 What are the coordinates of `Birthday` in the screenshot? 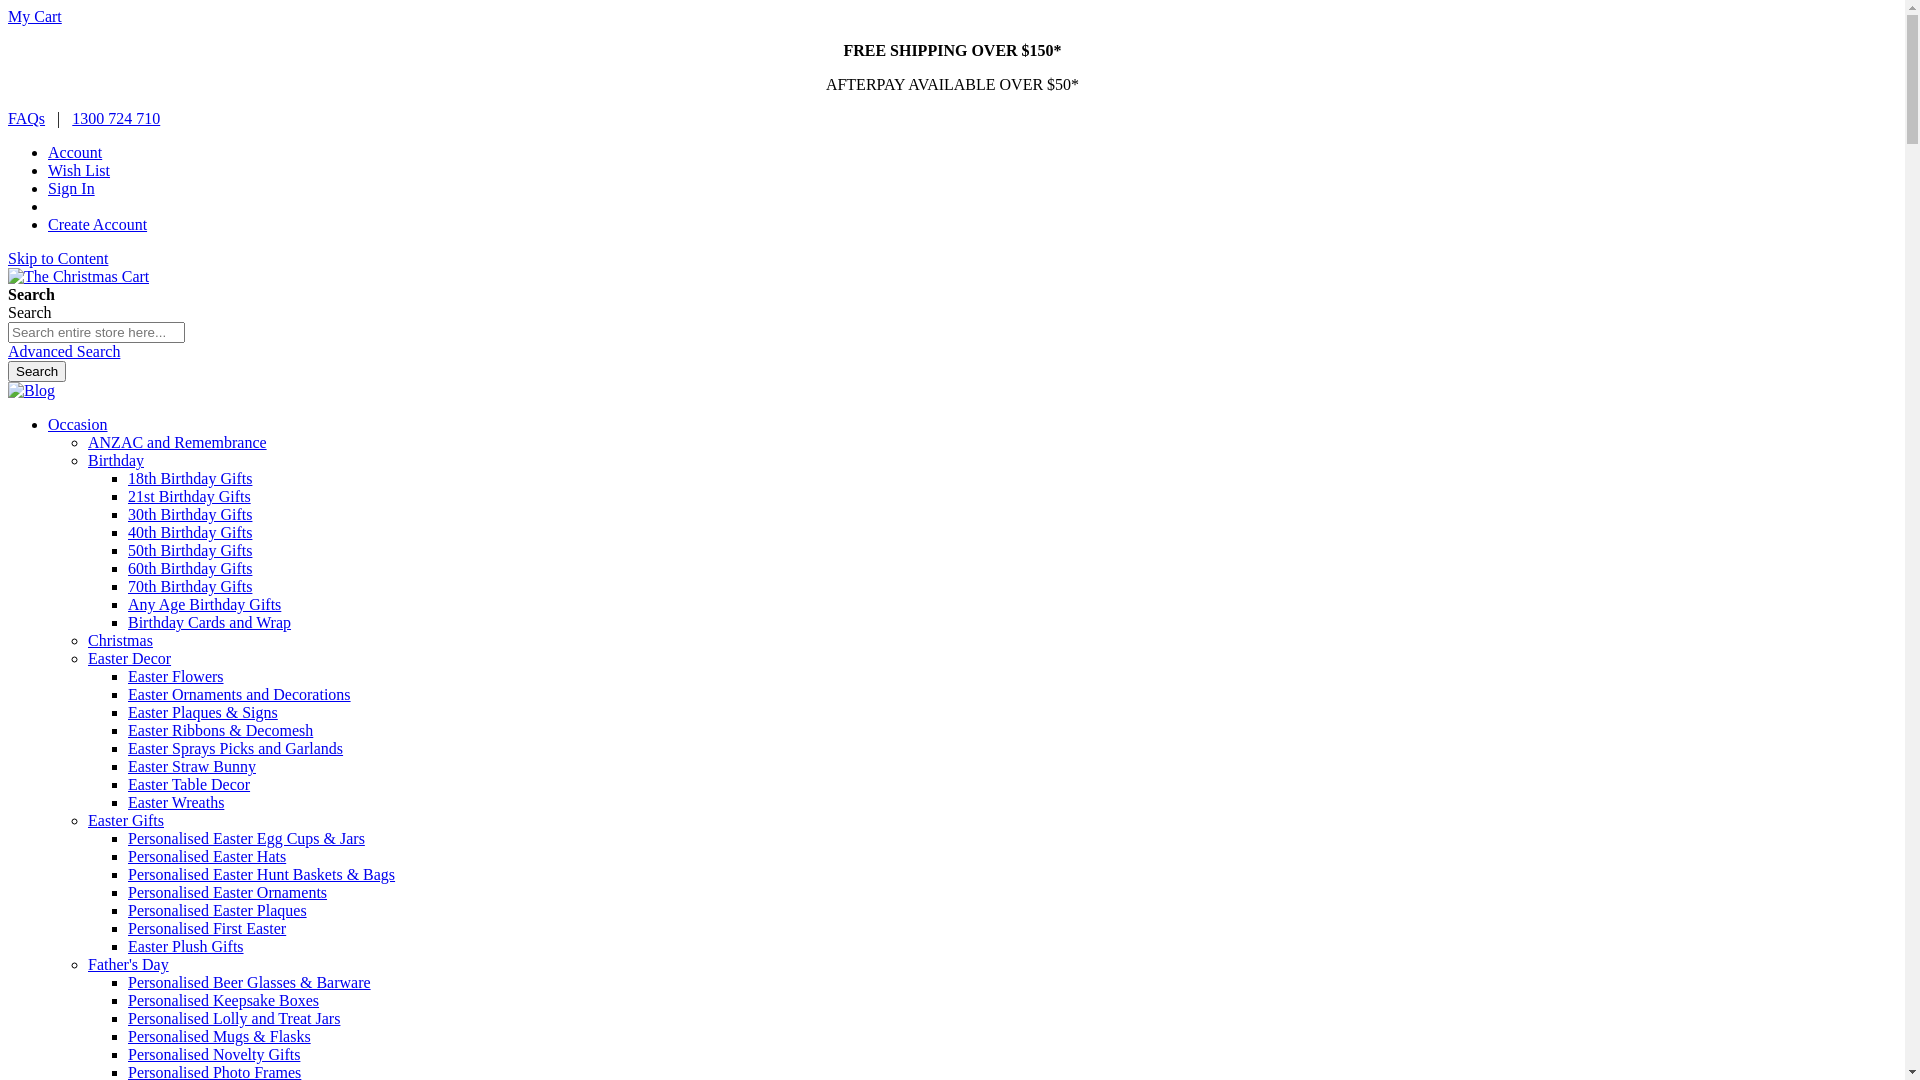 It's located at (116, 460).